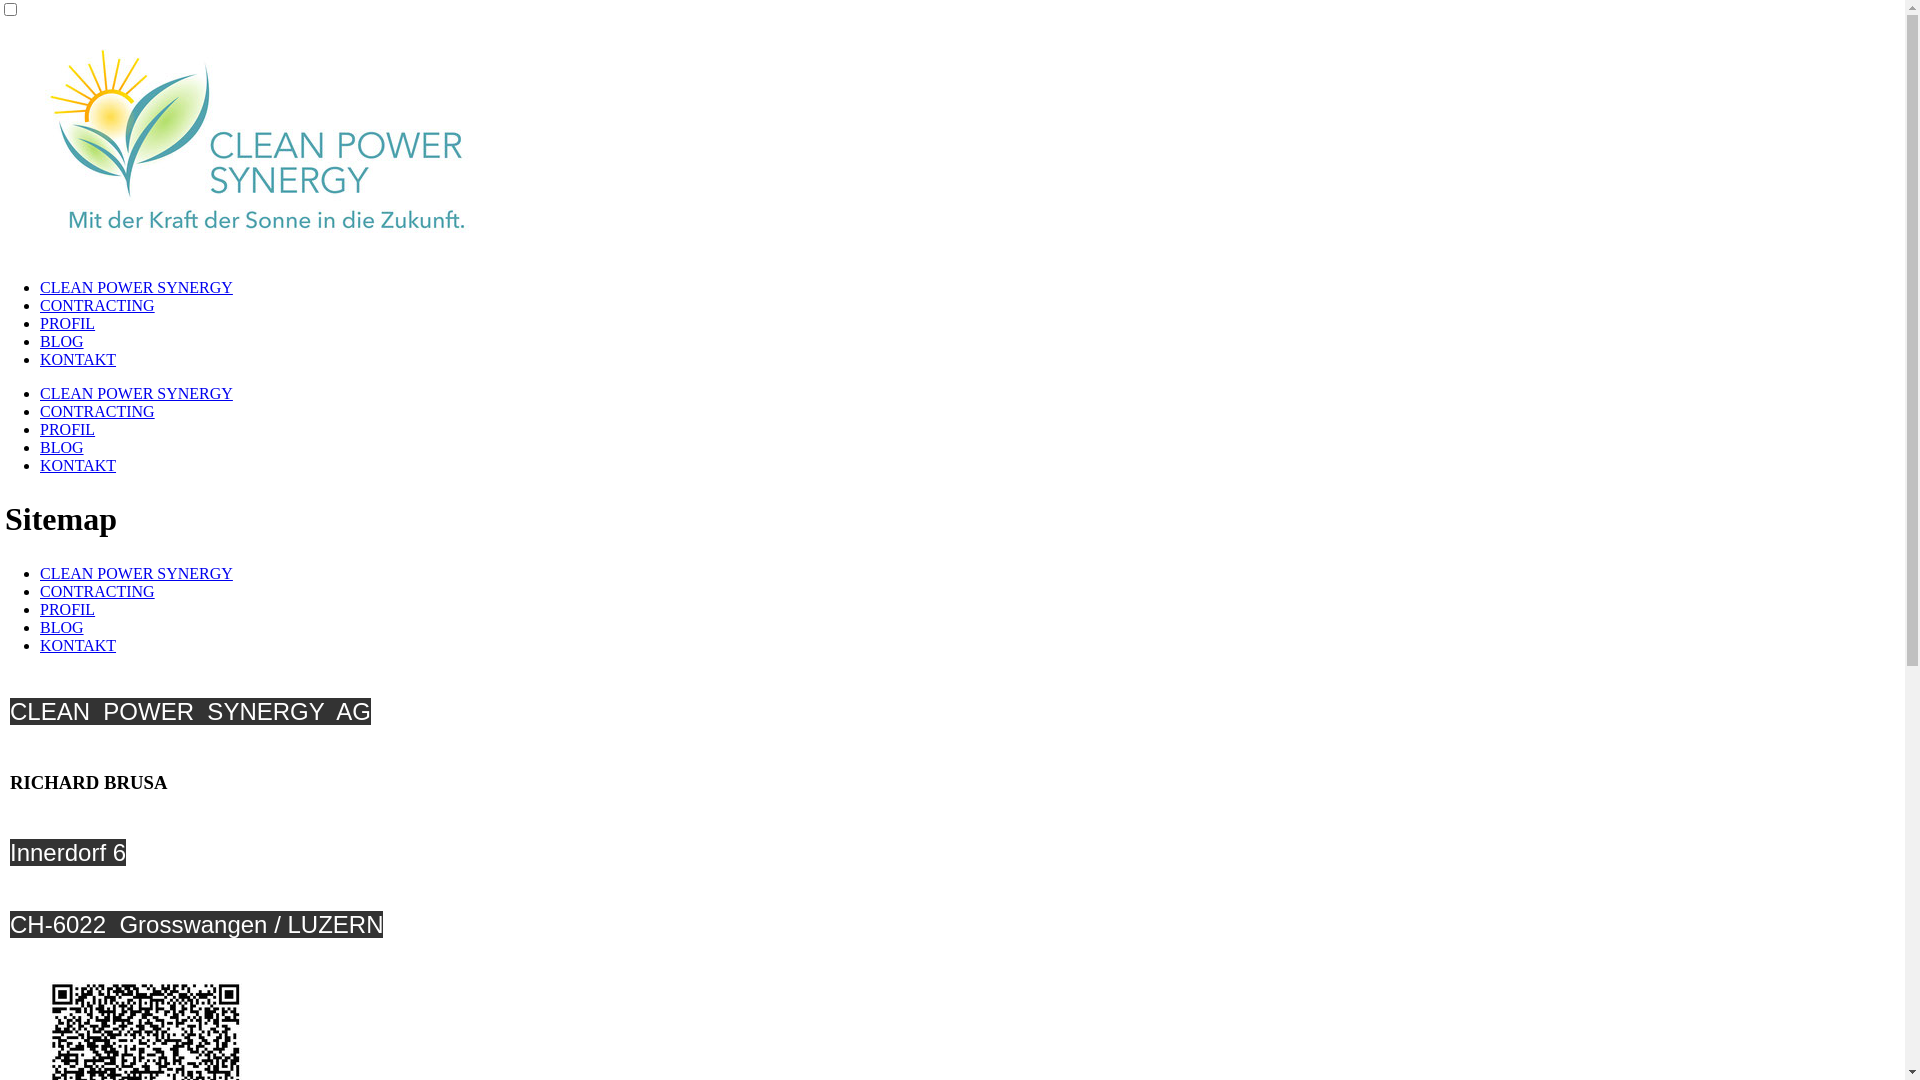 The image size is (1920, 1080). Describe the element at coordinates (136, 288) in the screenshot. I see `CLEAN POWER SYNERGY` at that location.